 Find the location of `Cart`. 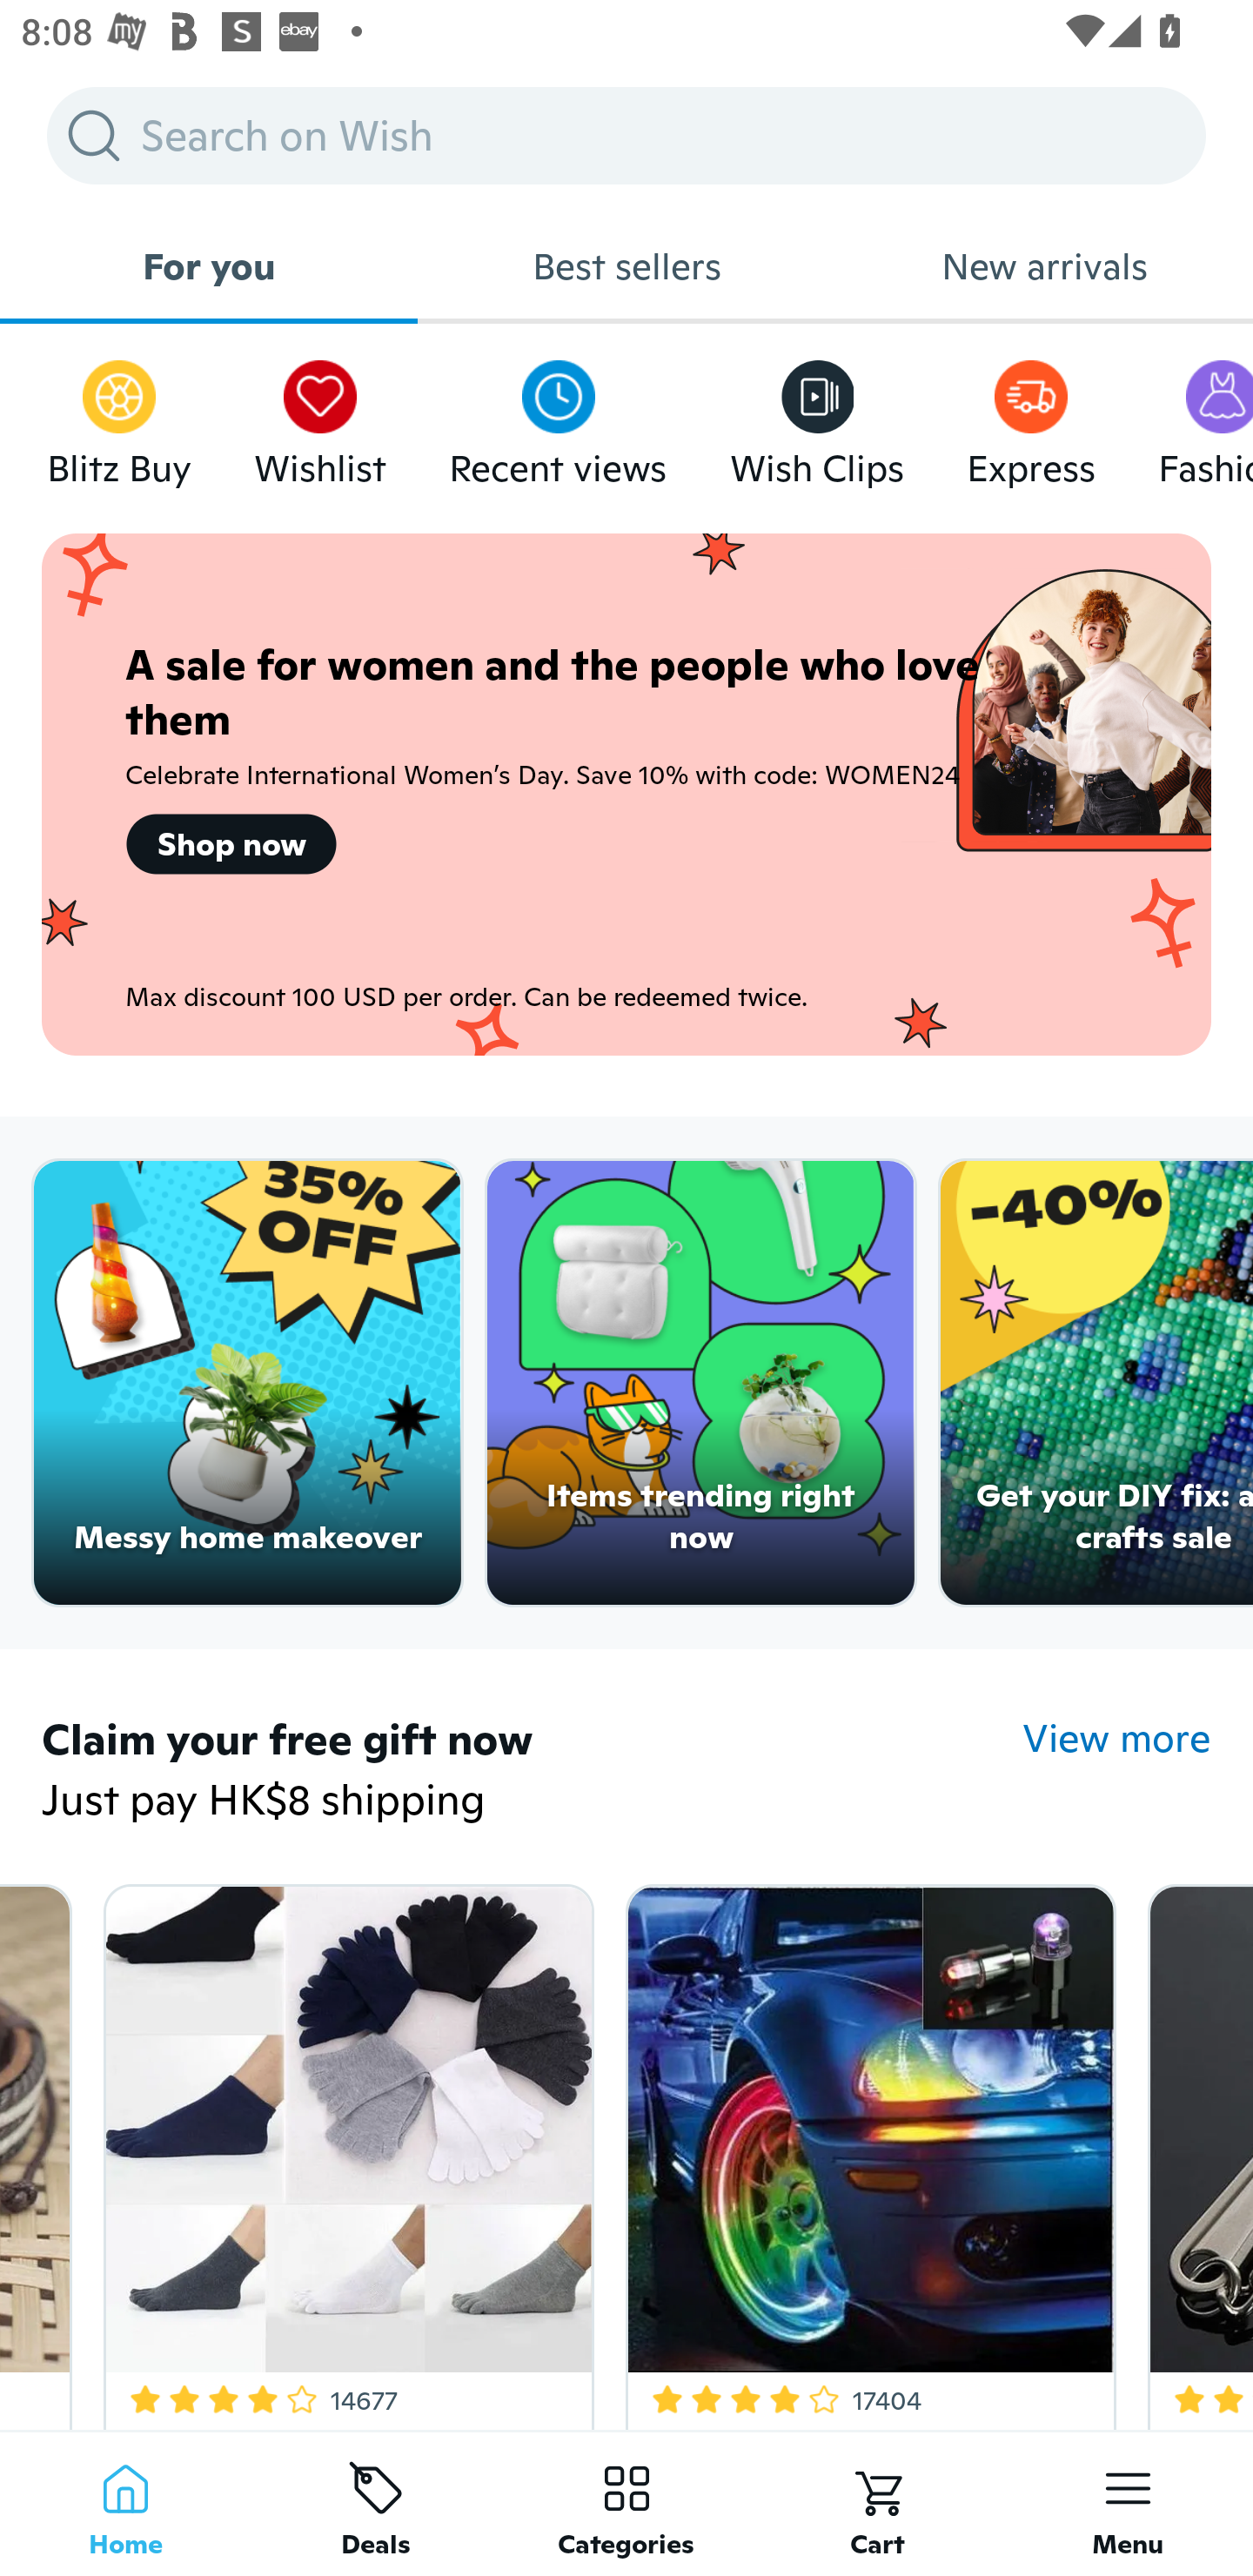

Cart is located at coordinates (877, 2503).